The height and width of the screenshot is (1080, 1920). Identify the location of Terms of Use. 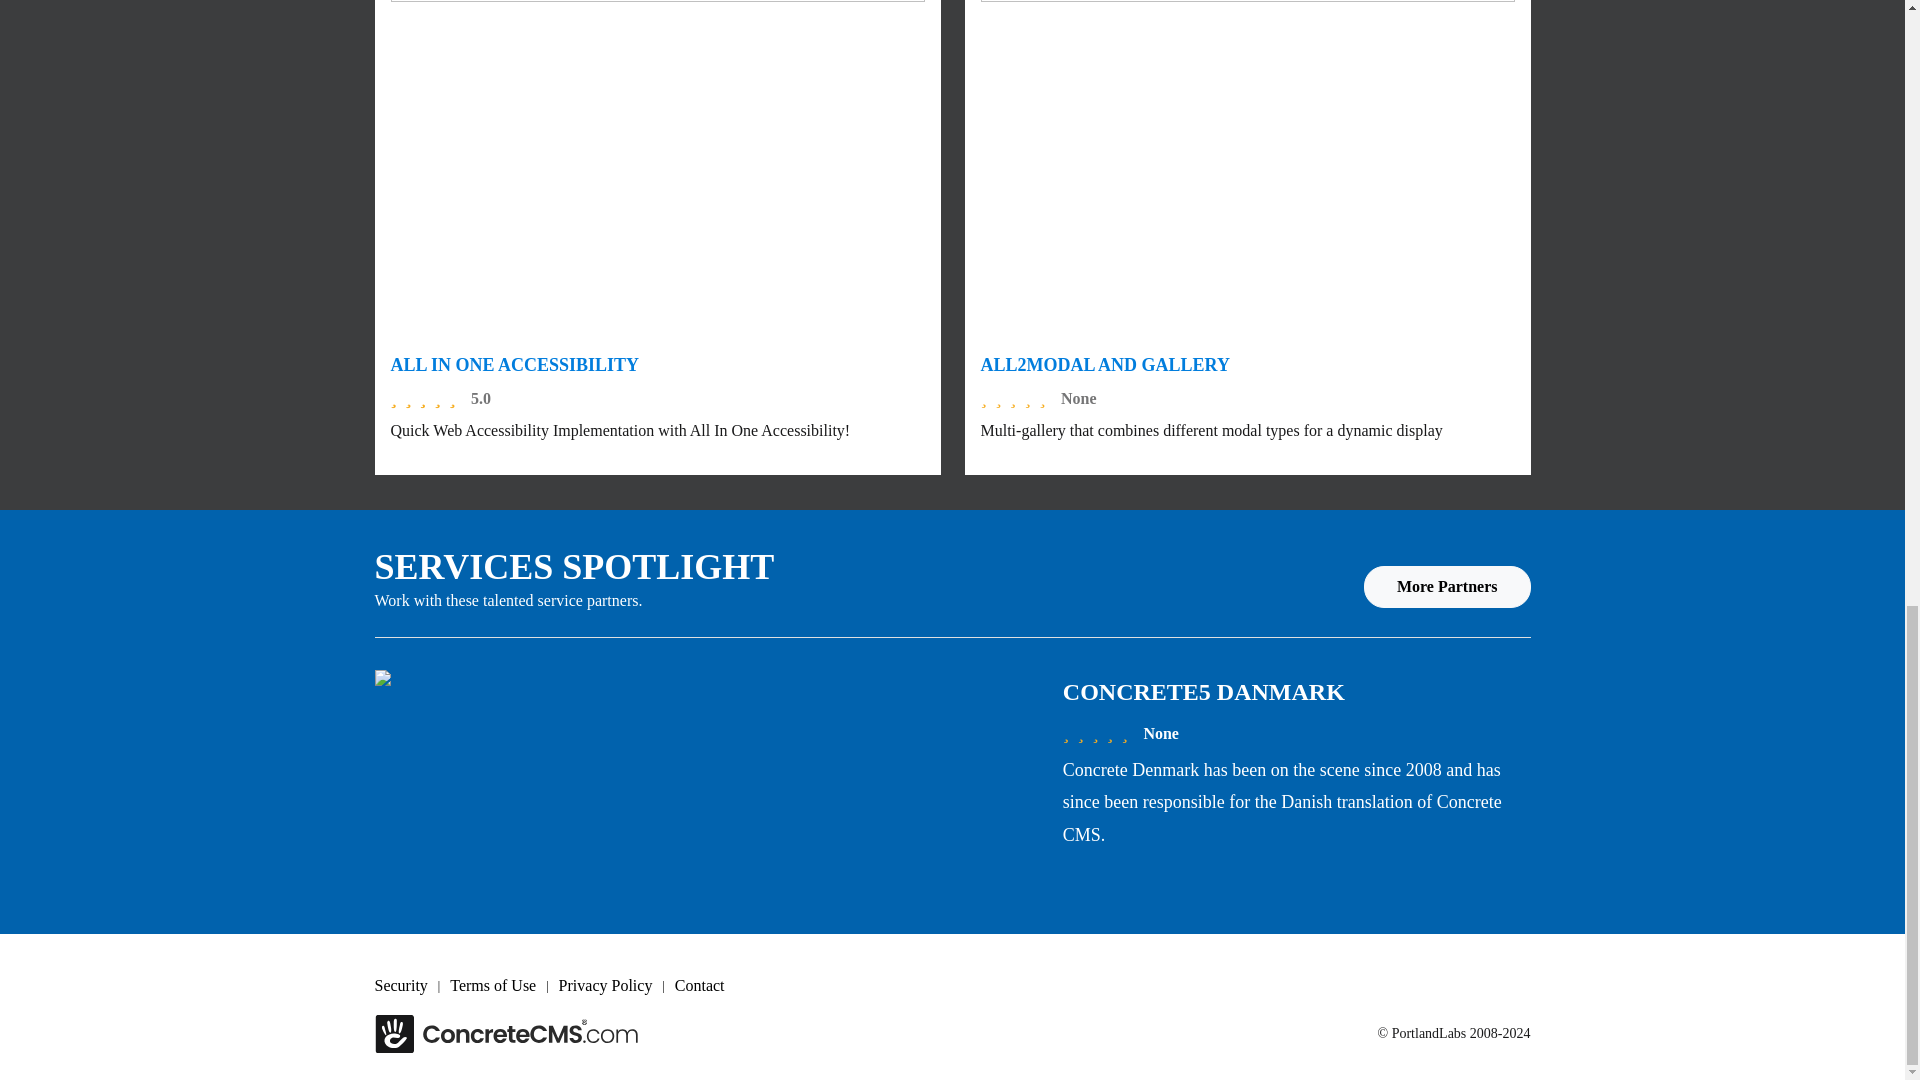
(504, 986).